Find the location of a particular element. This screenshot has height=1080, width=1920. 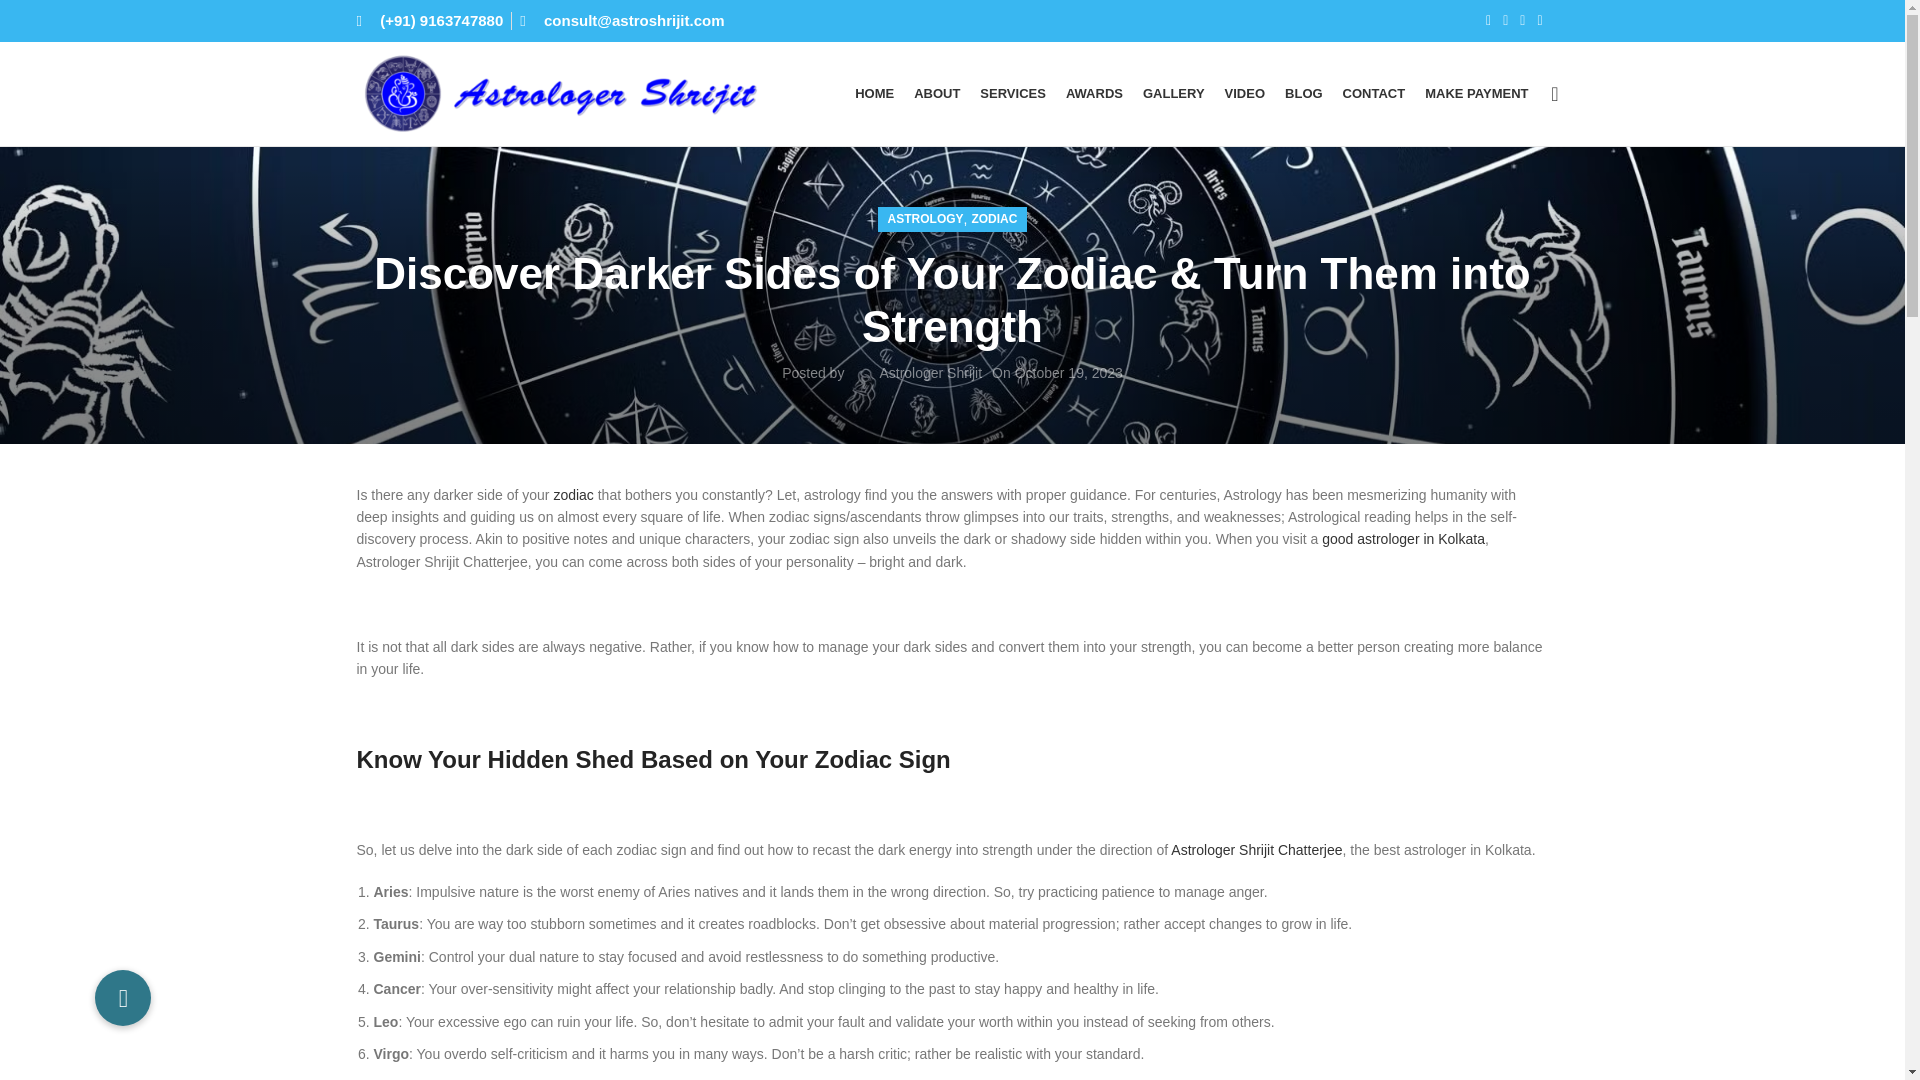

MAKE PAYMENT is located at coordinates (1476, 94).